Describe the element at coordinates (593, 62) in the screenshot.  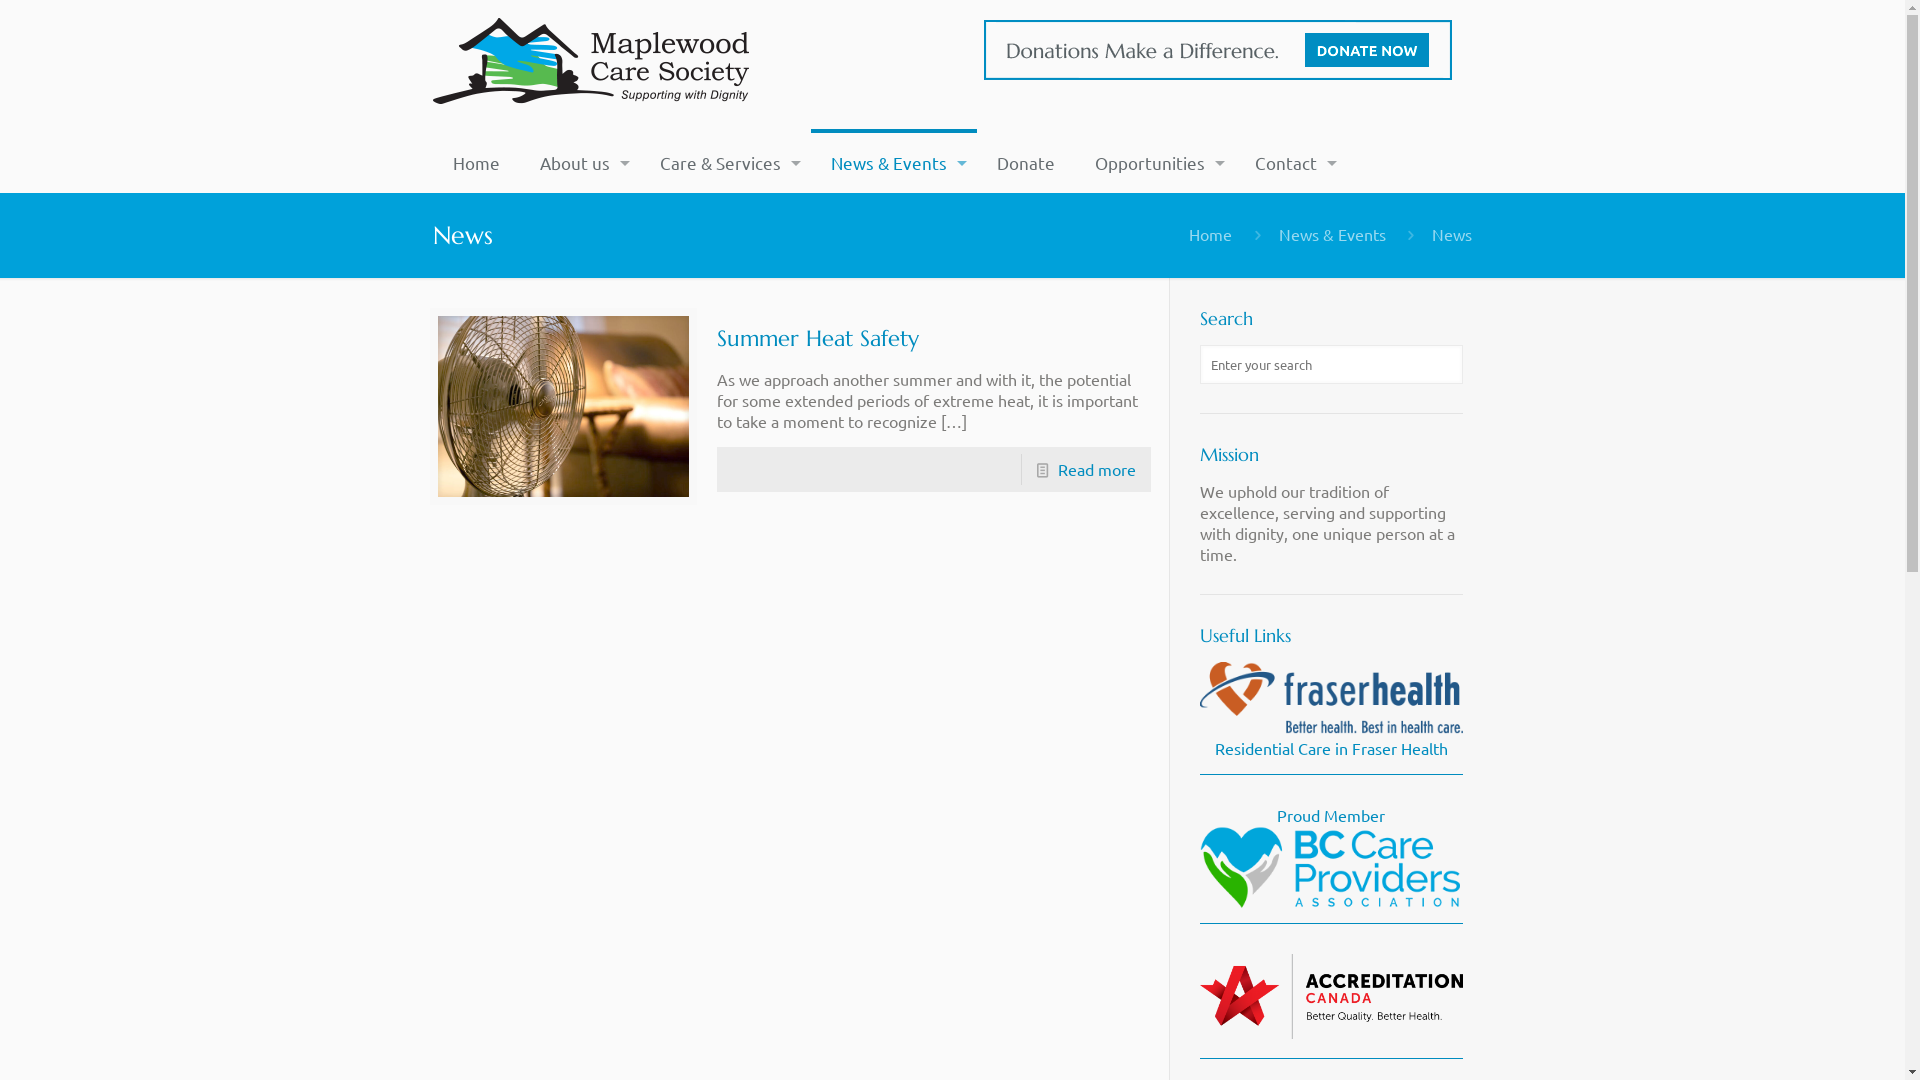
I see `Maplewood Care Society` at that location.